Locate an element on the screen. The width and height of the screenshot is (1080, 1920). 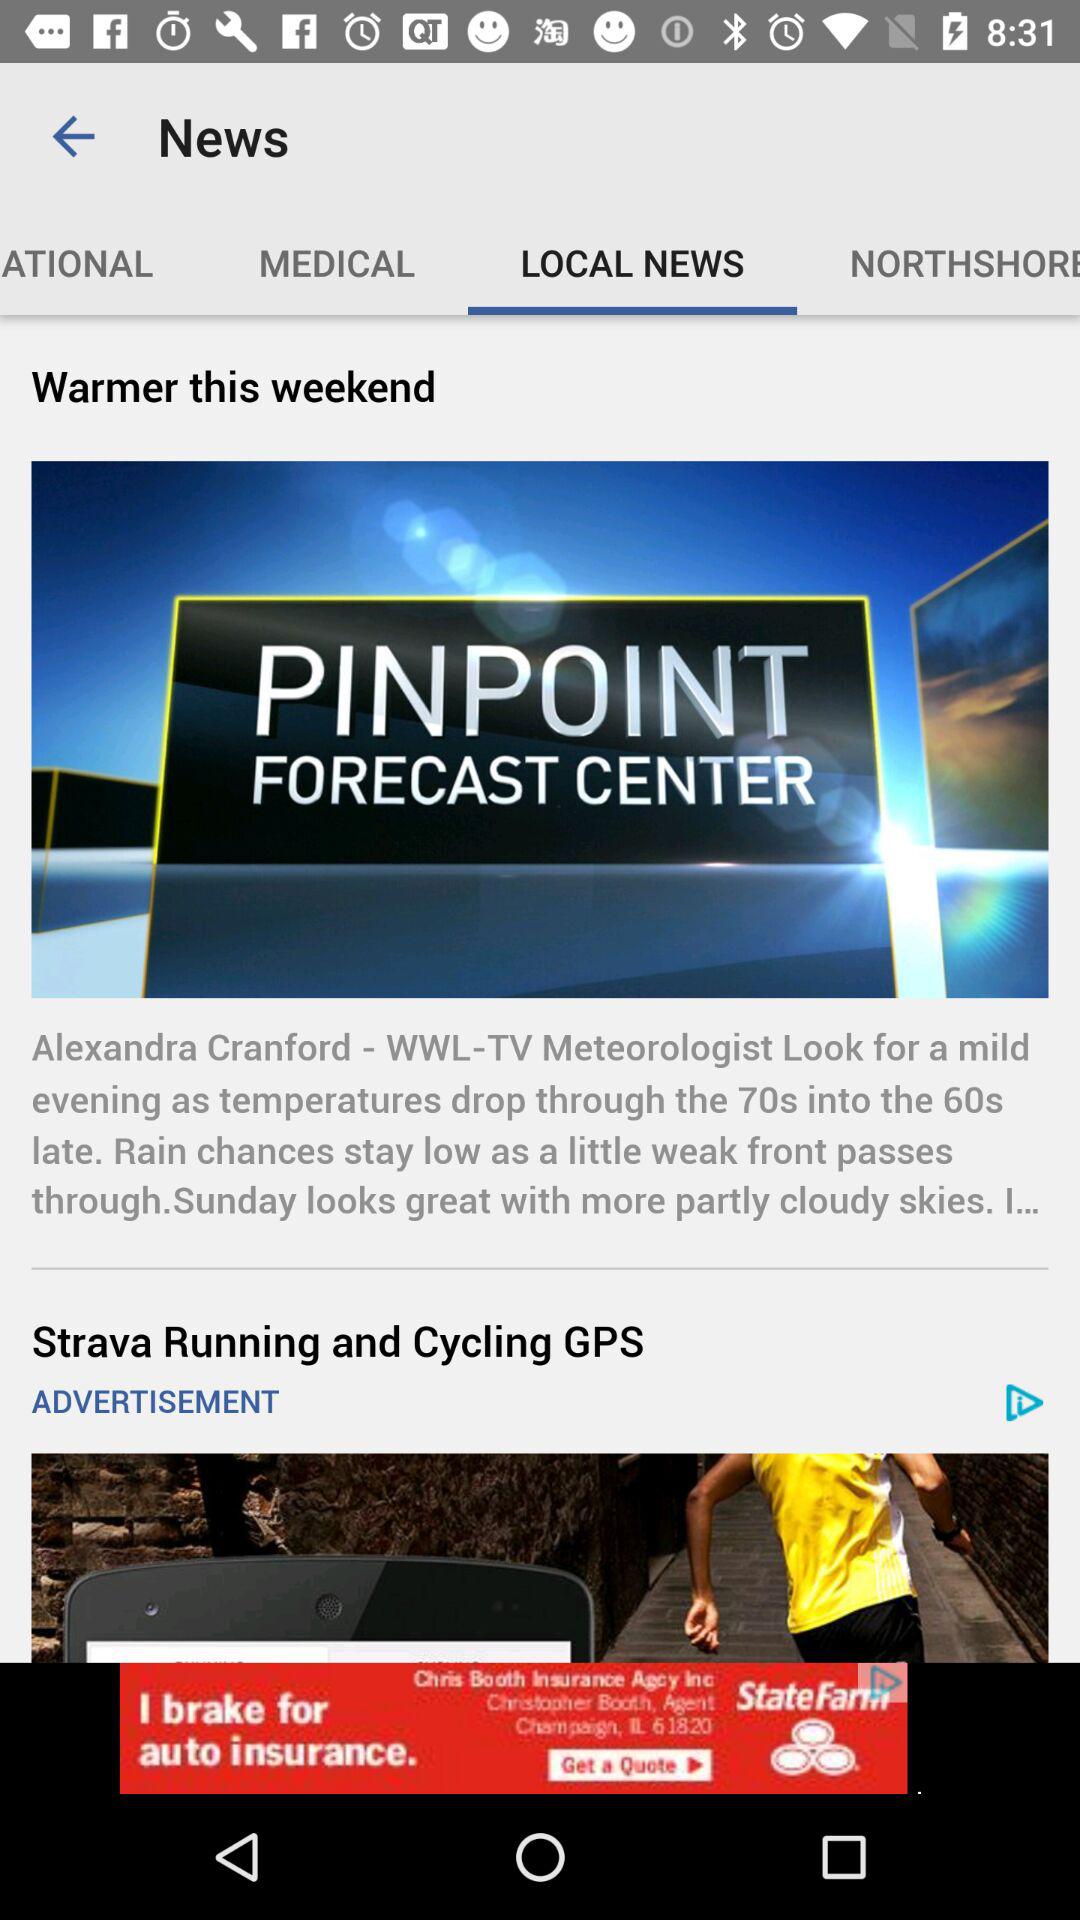
turn on the app to the left of the news icon is located at coordinates (73, 136).